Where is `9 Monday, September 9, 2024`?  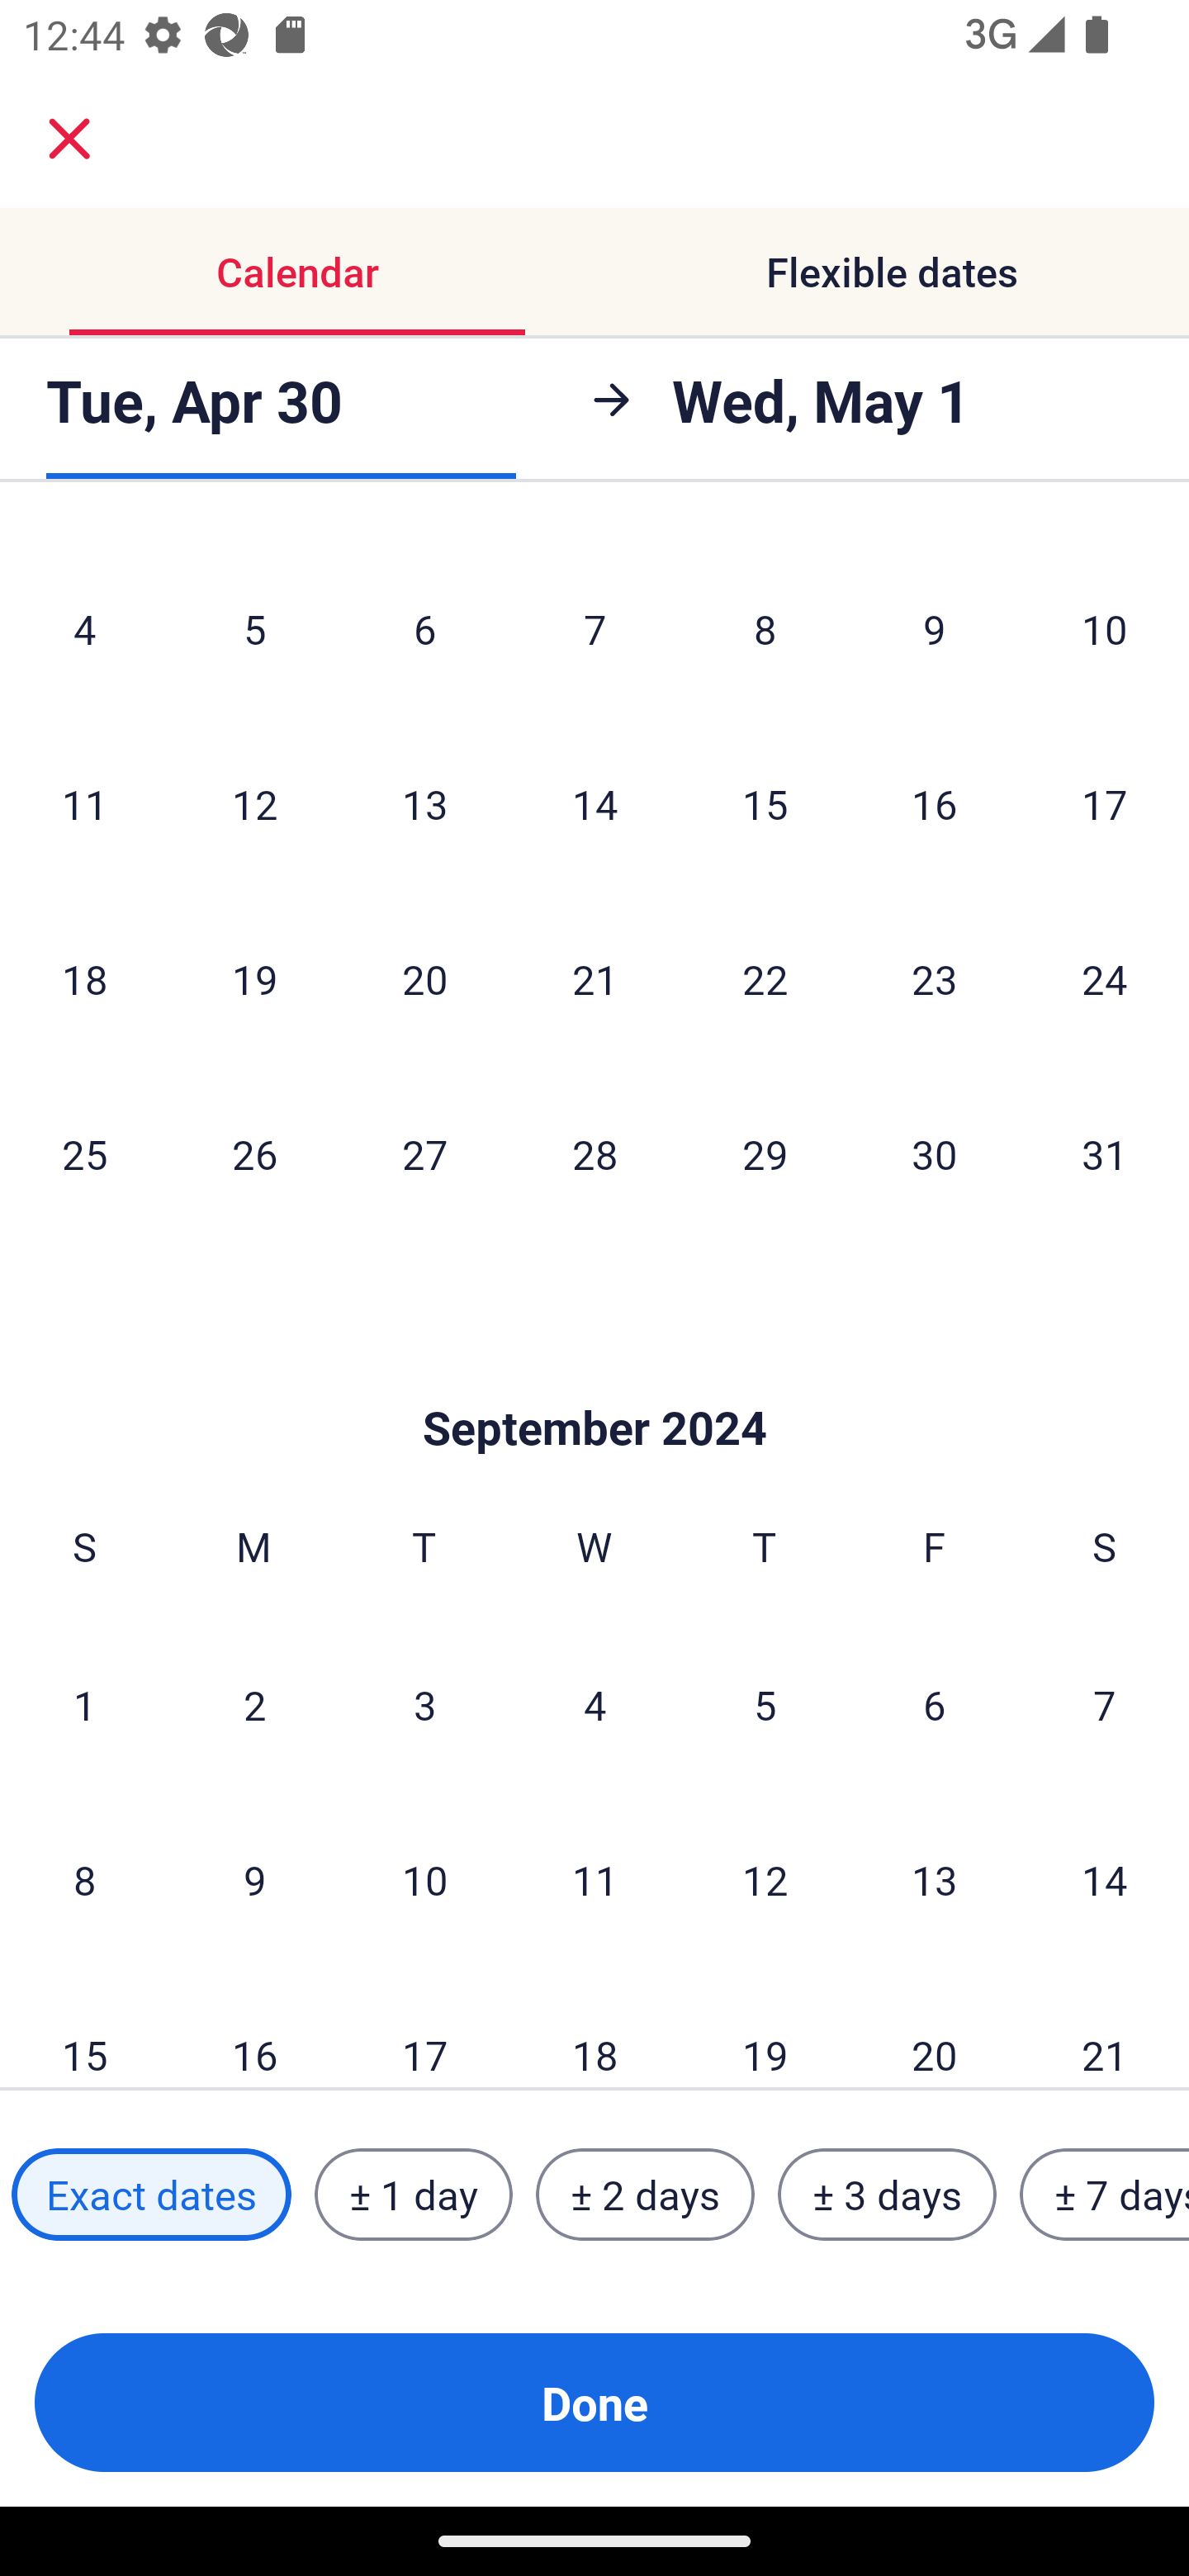 9 Monday, September 9, 2024 is located at coordinates (254, 1879).